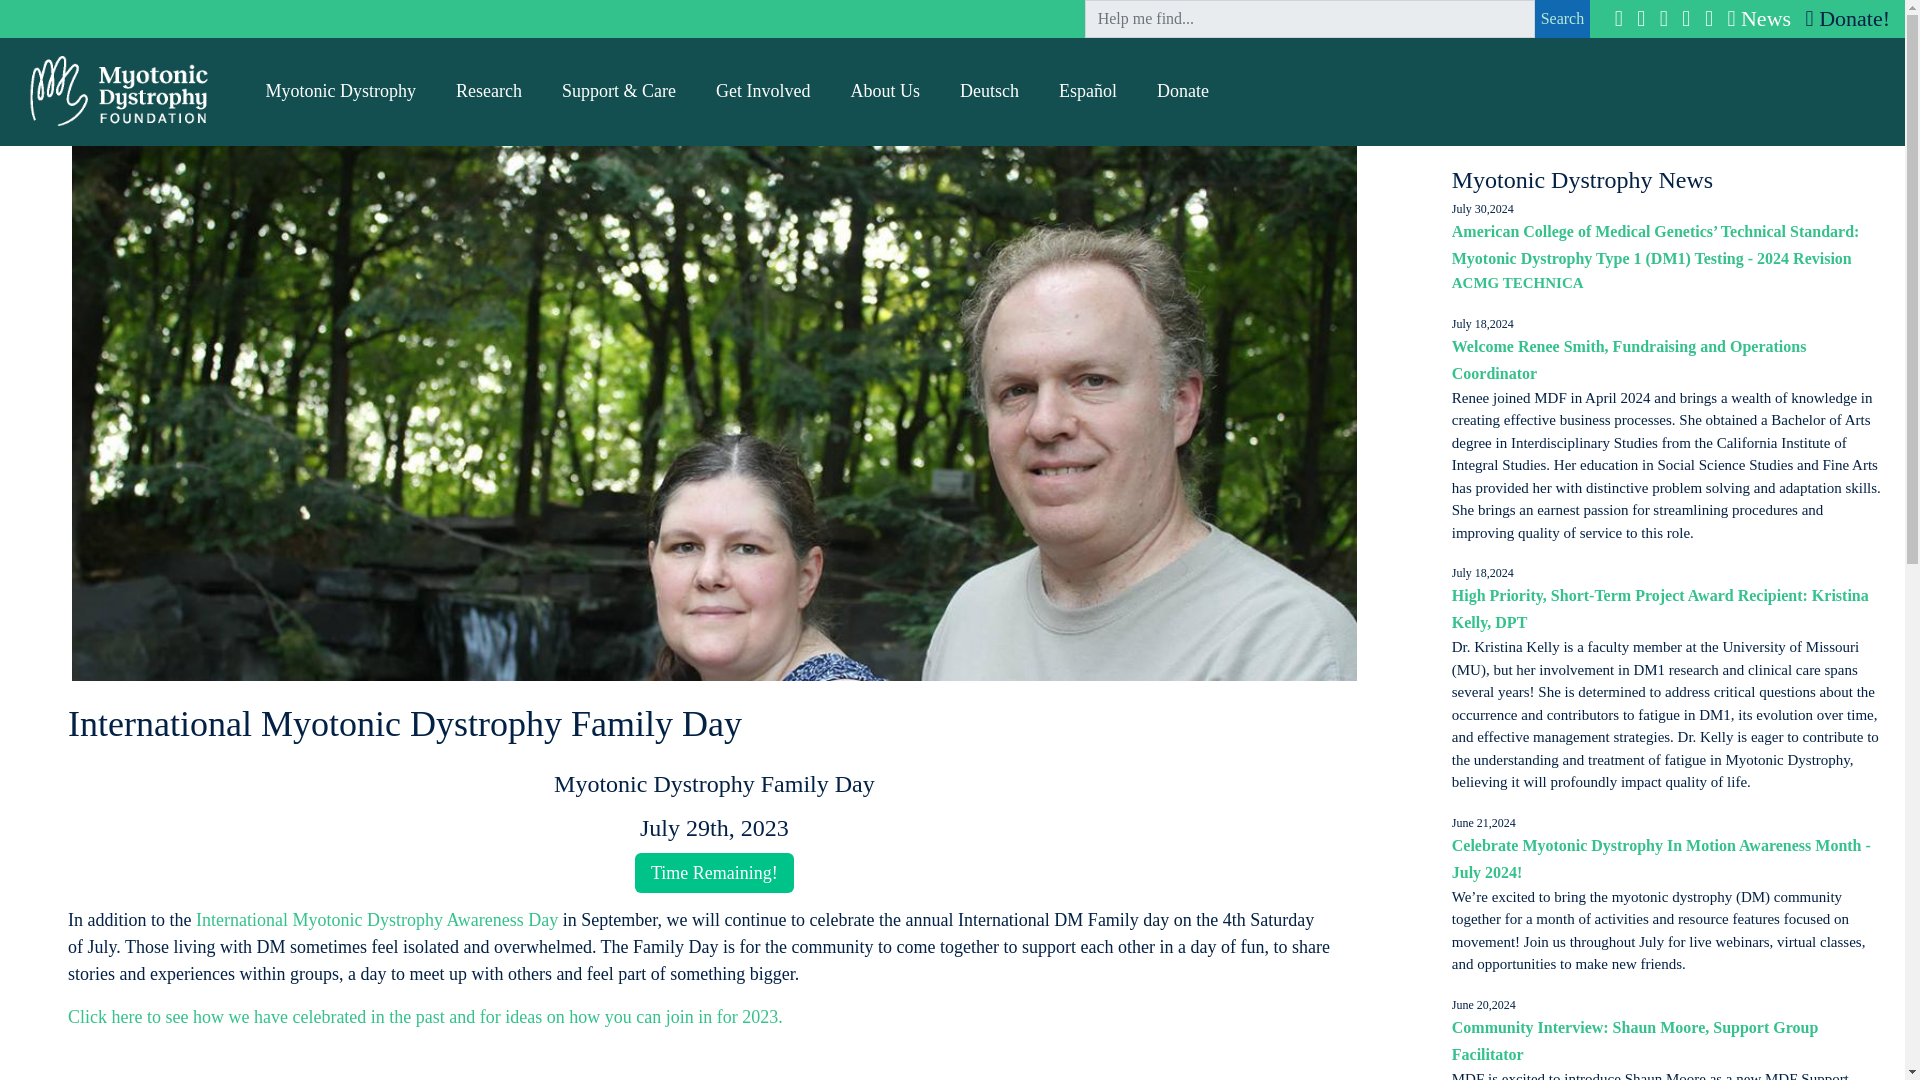  What do you see at coordinates (1844, 18) in the screenshot?
I see `Donate to MDF` at bounding box center [1844, 18].